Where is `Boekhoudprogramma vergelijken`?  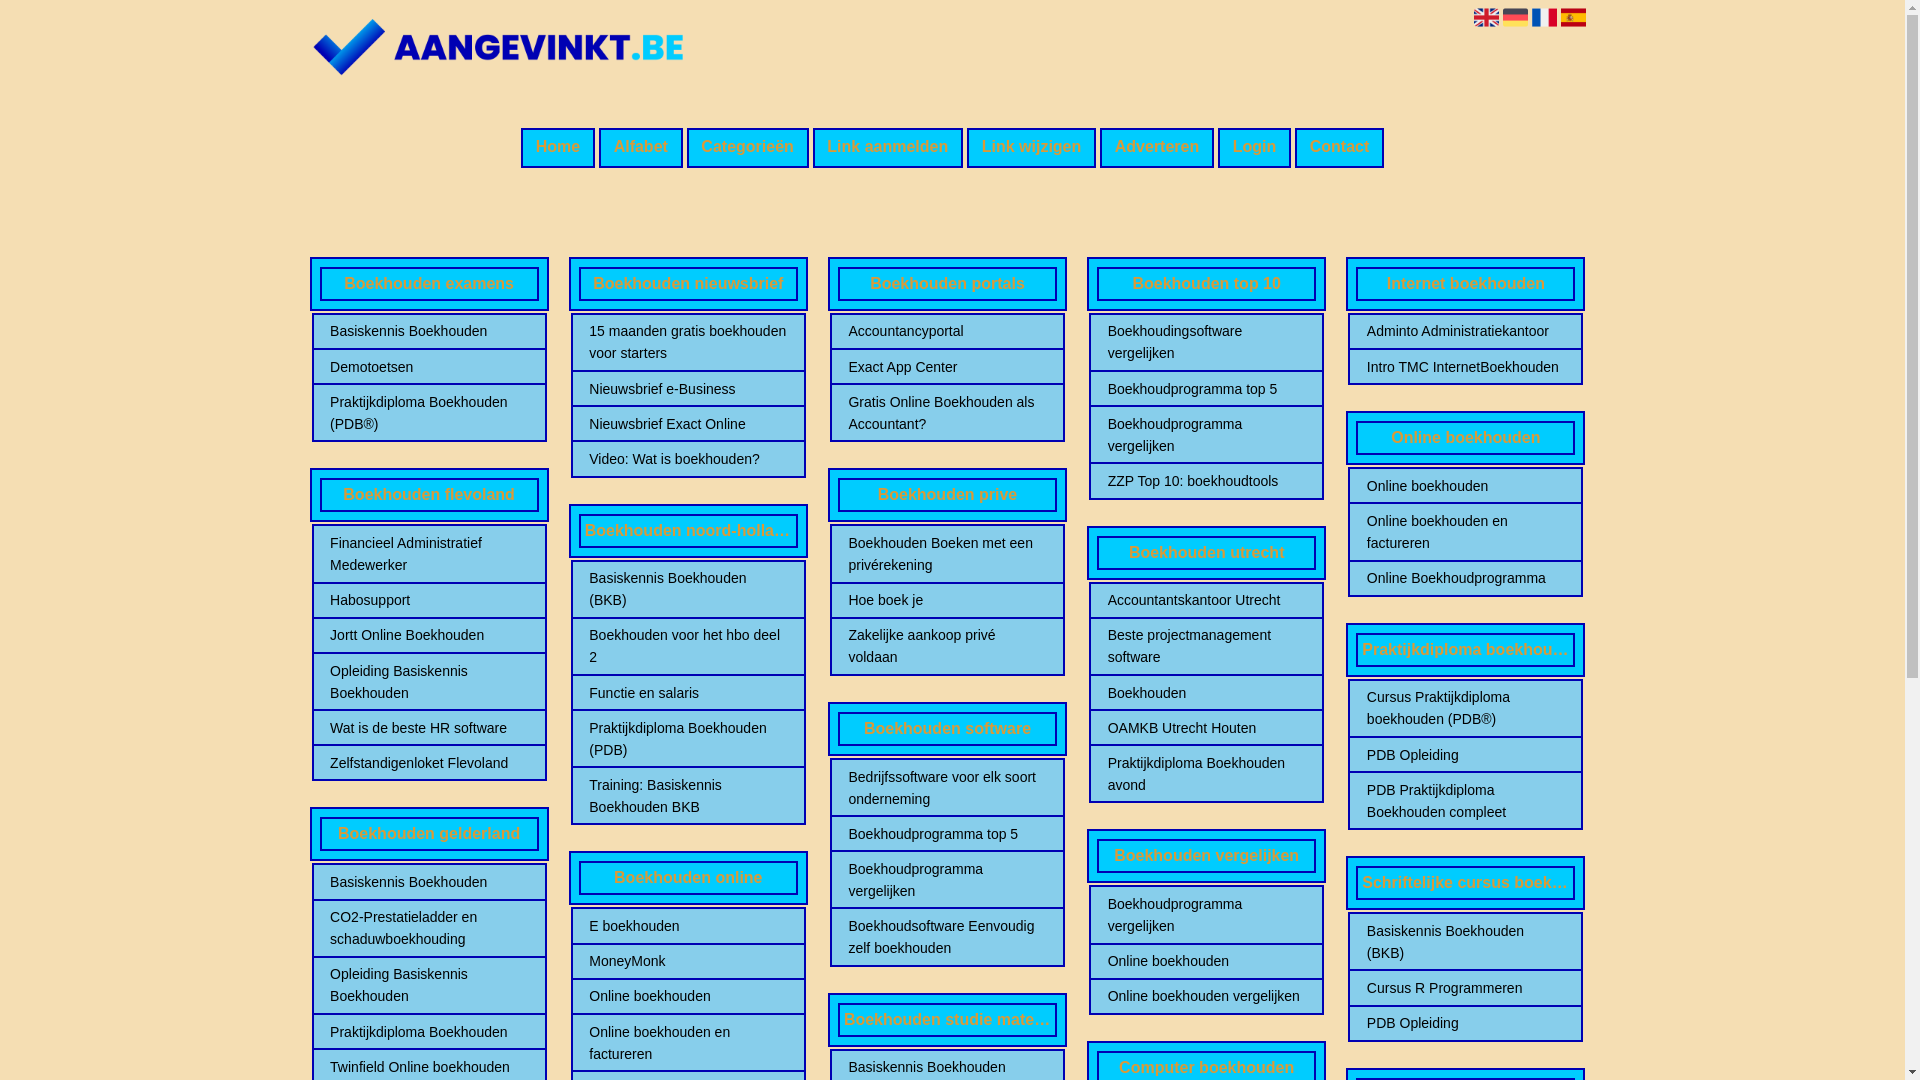
Boekhoudprogramma vergelijken is located at coordinates (1207, 915).